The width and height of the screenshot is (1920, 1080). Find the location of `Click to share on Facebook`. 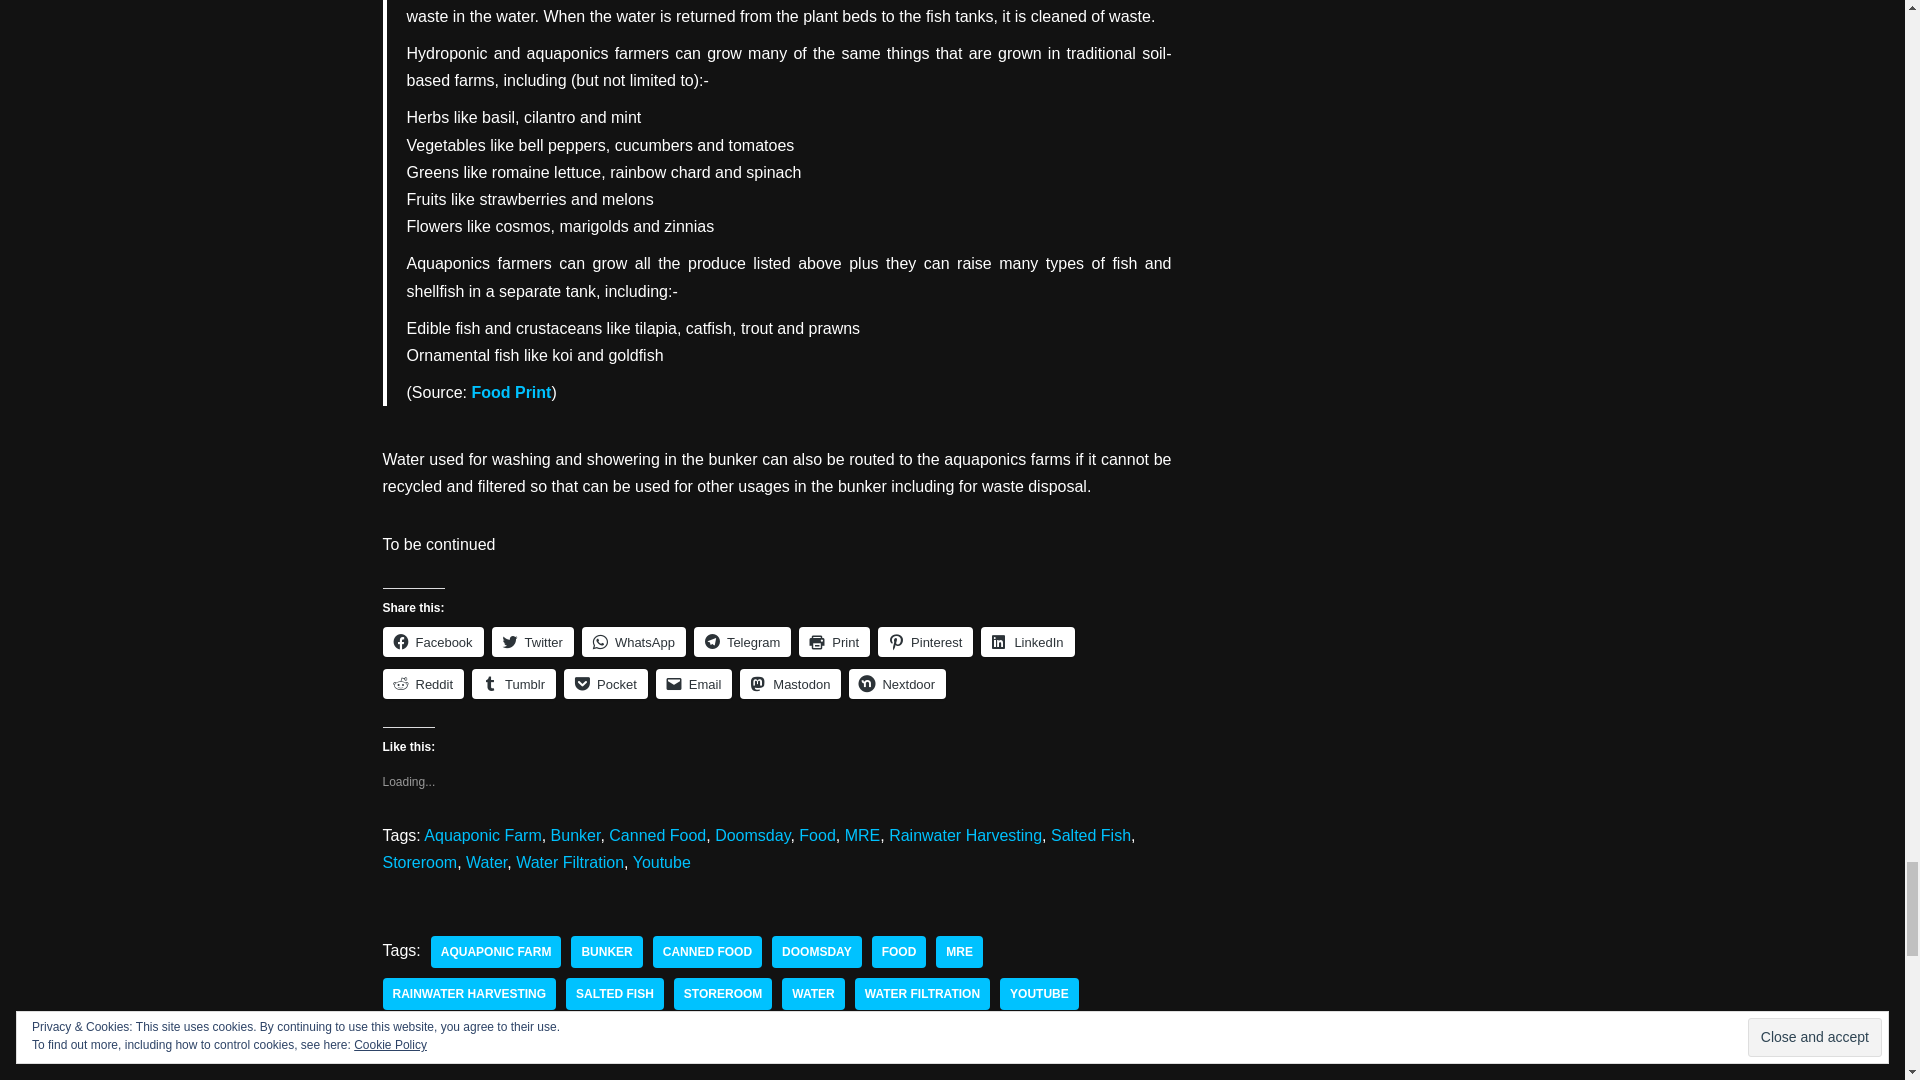

Click to share on Facebook is located at coordinates (432, 642).